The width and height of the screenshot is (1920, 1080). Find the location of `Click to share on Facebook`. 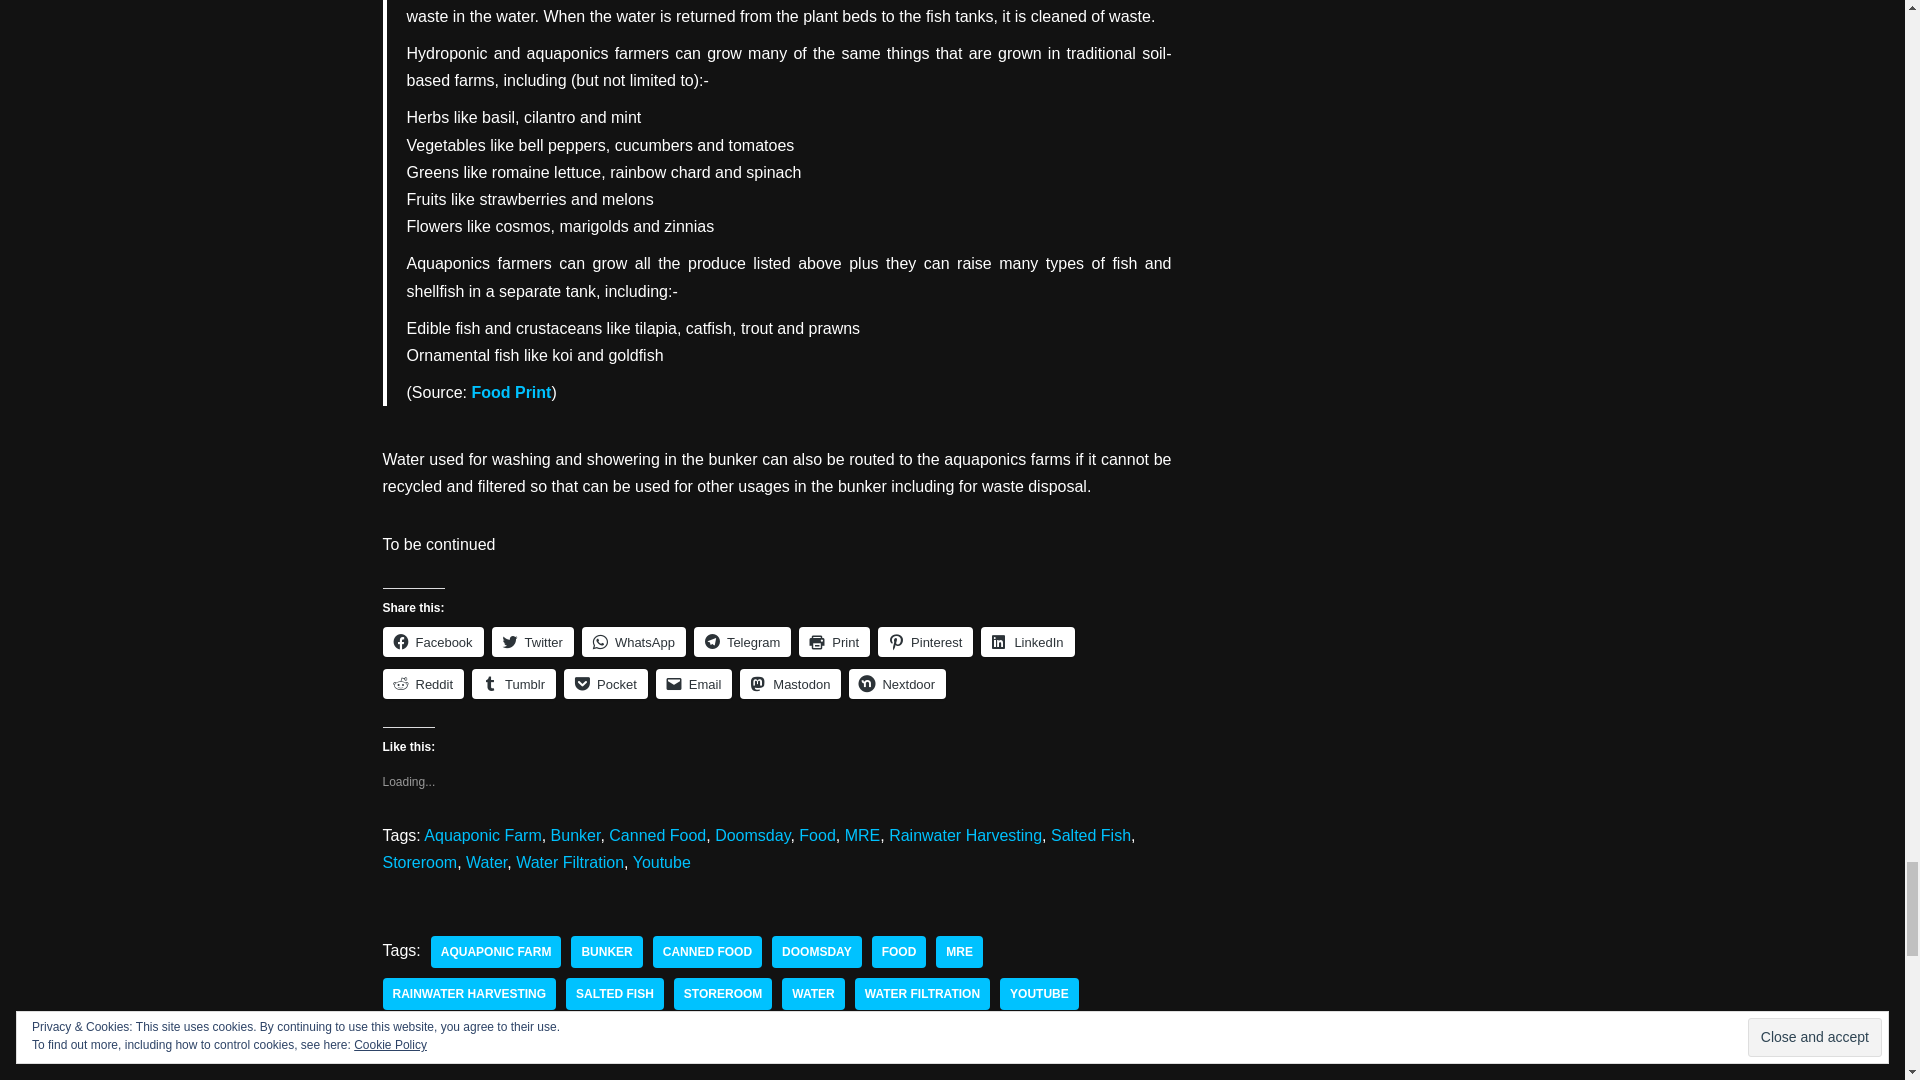

Click to share on Facebook is located at coordinates (432, 642).